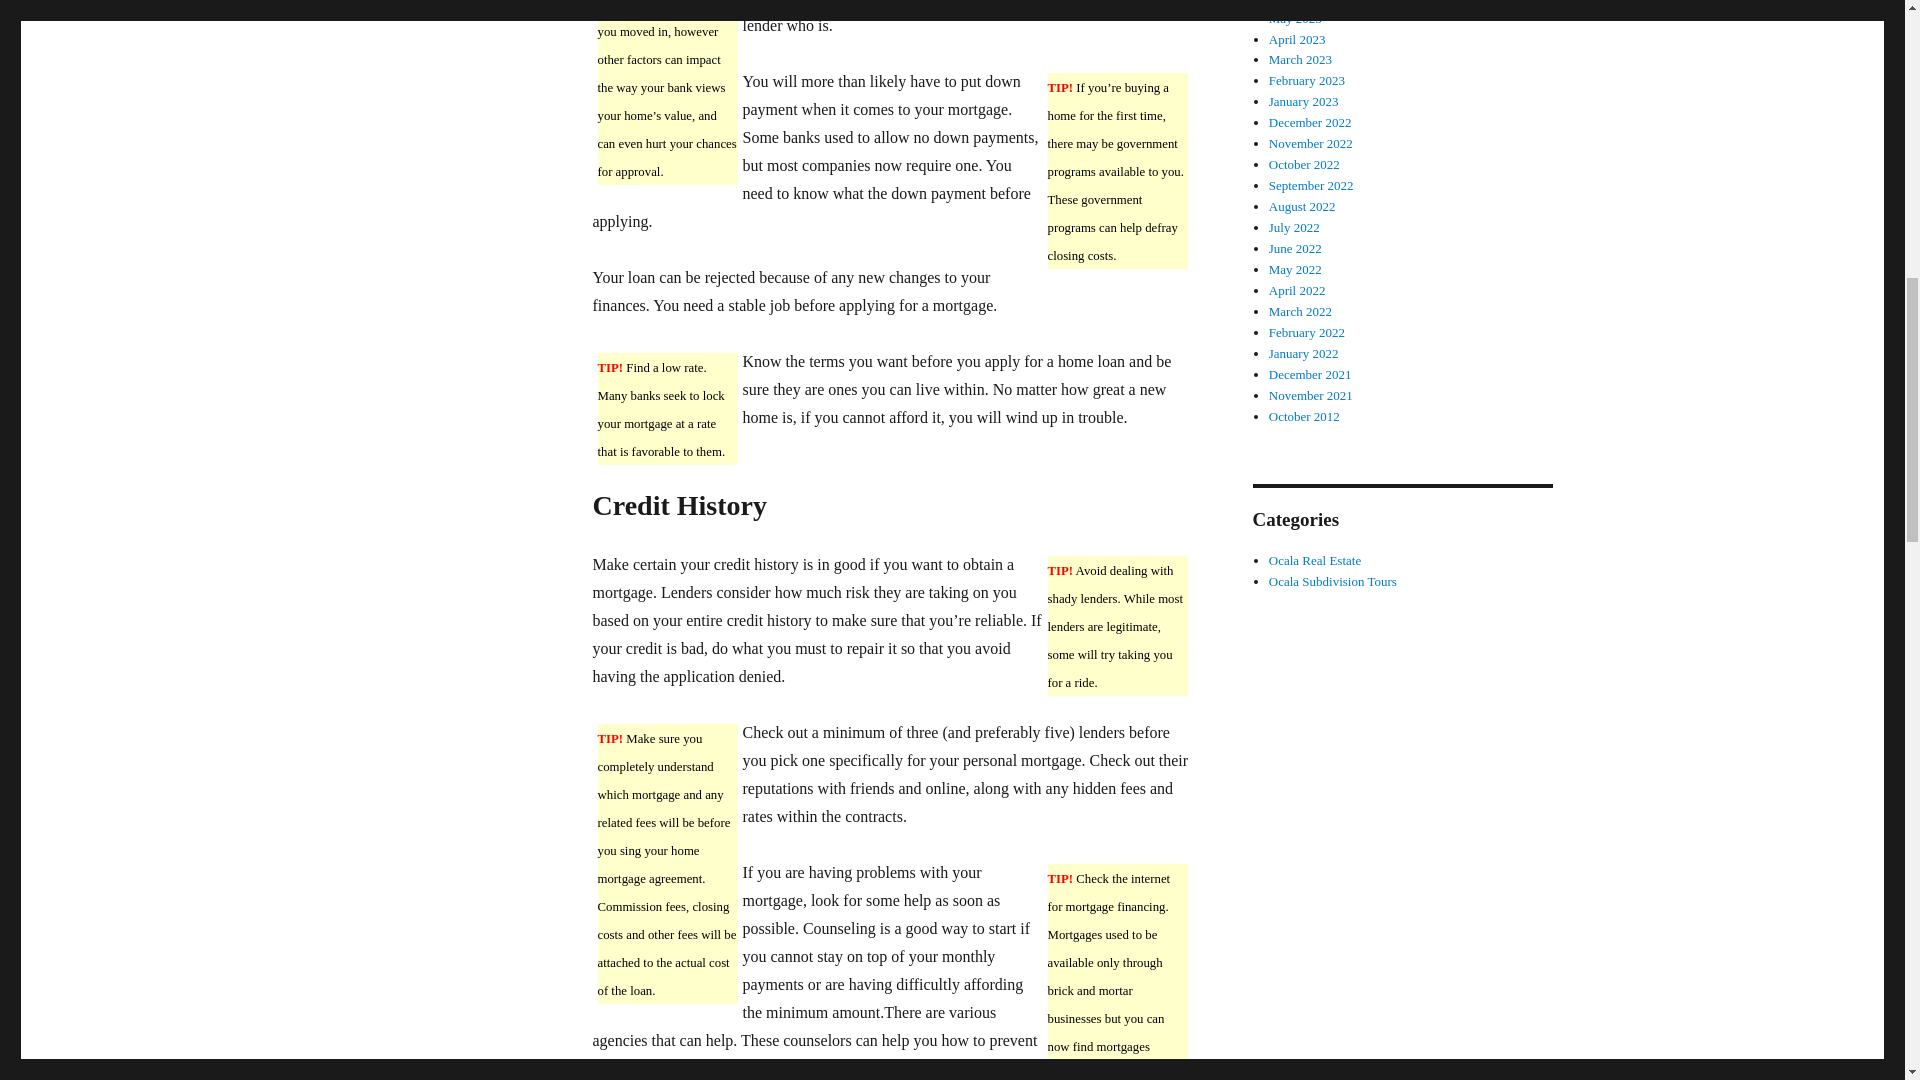  Describe the element at coordinates (1296, 18) in the screenshot. I see `May 2023` at that location.